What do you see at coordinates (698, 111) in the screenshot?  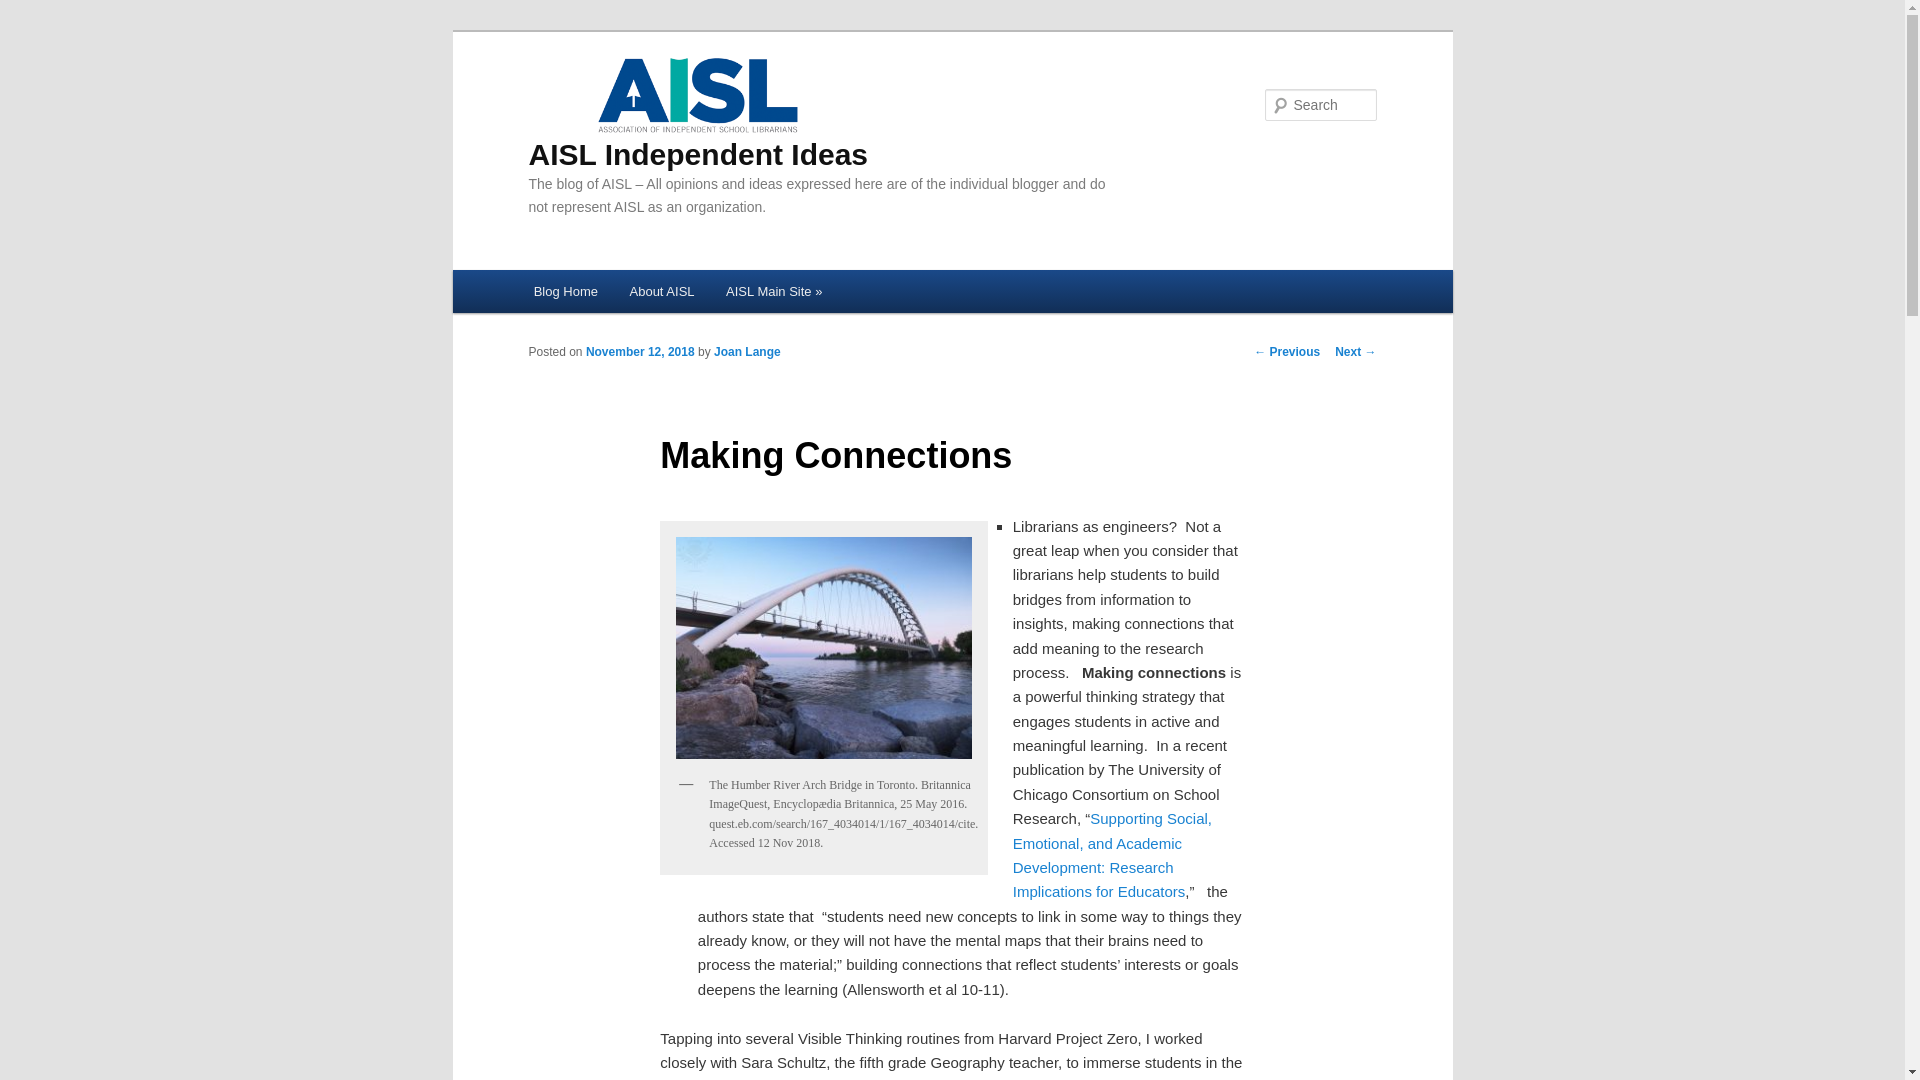 I see `AISL Independent Ideas` at bounding box center [698, 111].